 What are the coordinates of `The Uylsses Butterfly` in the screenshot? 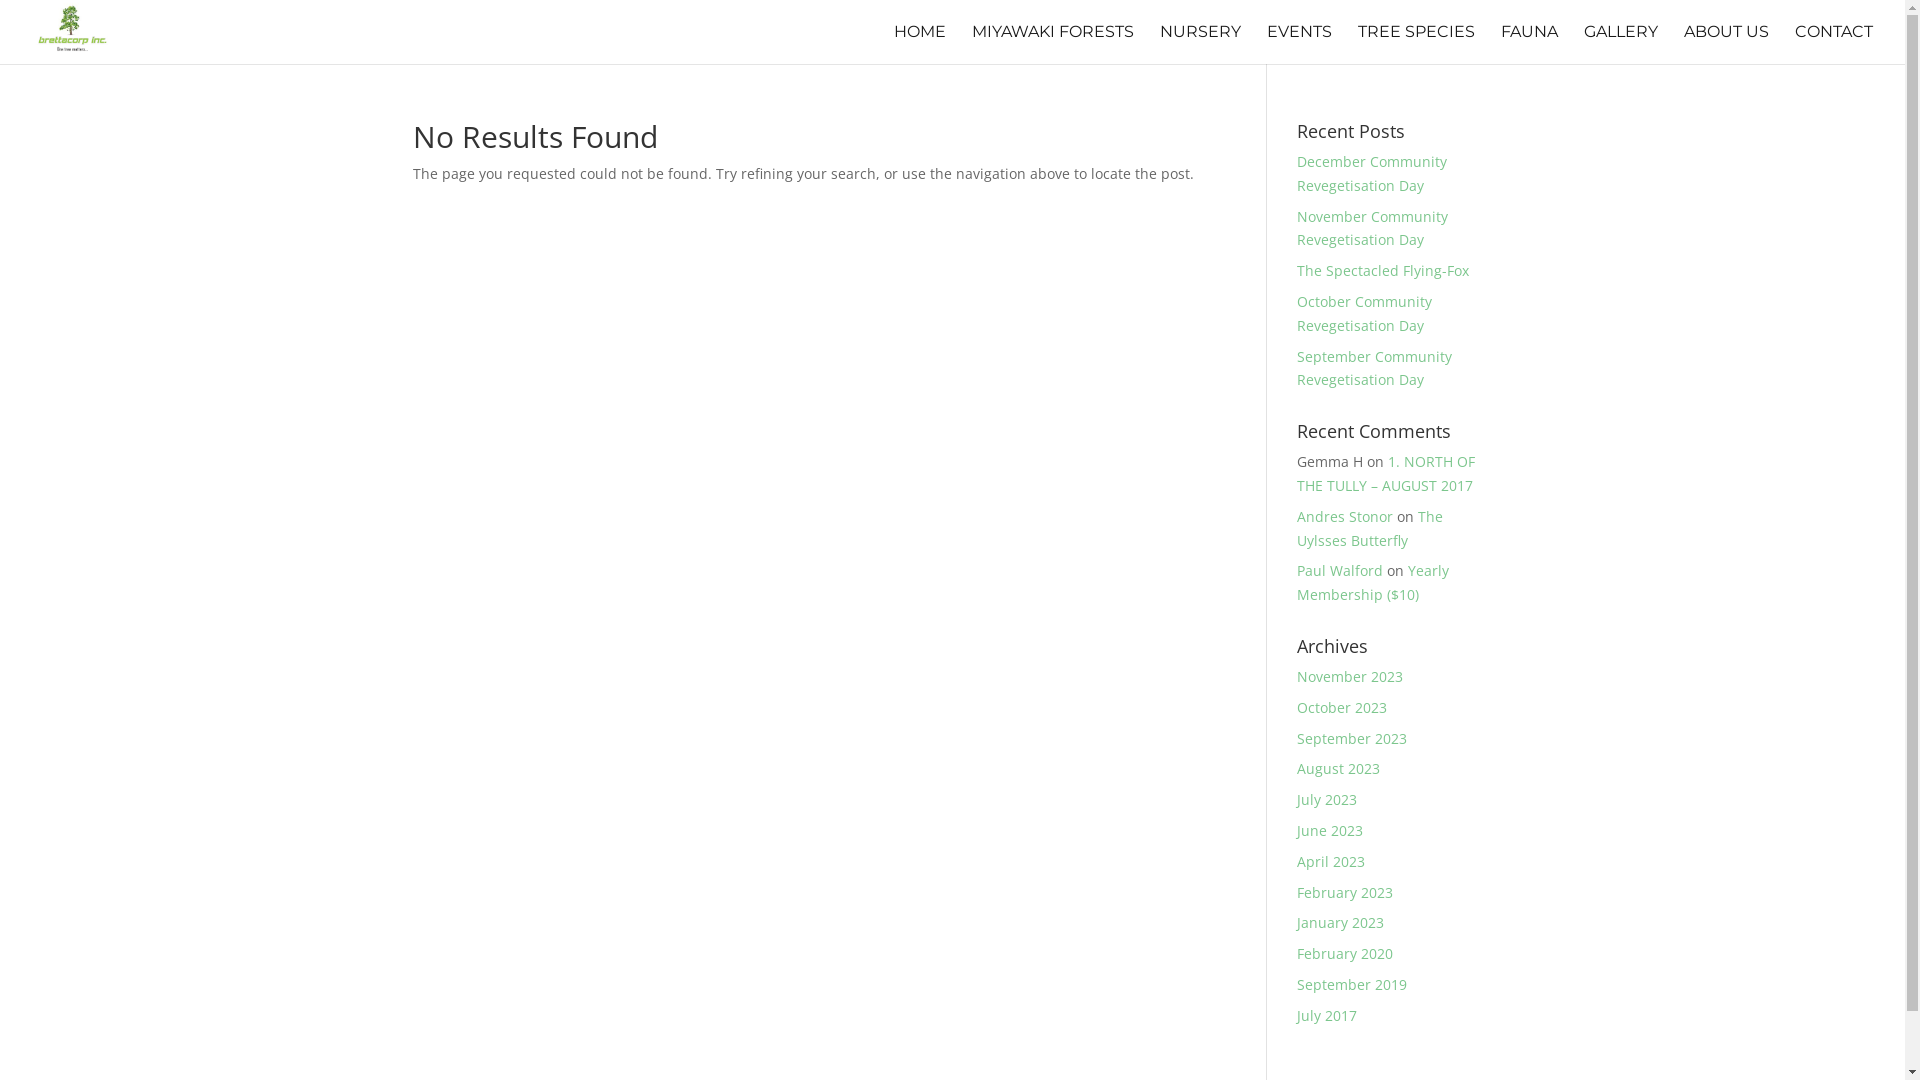 It's located at (1370, 528).